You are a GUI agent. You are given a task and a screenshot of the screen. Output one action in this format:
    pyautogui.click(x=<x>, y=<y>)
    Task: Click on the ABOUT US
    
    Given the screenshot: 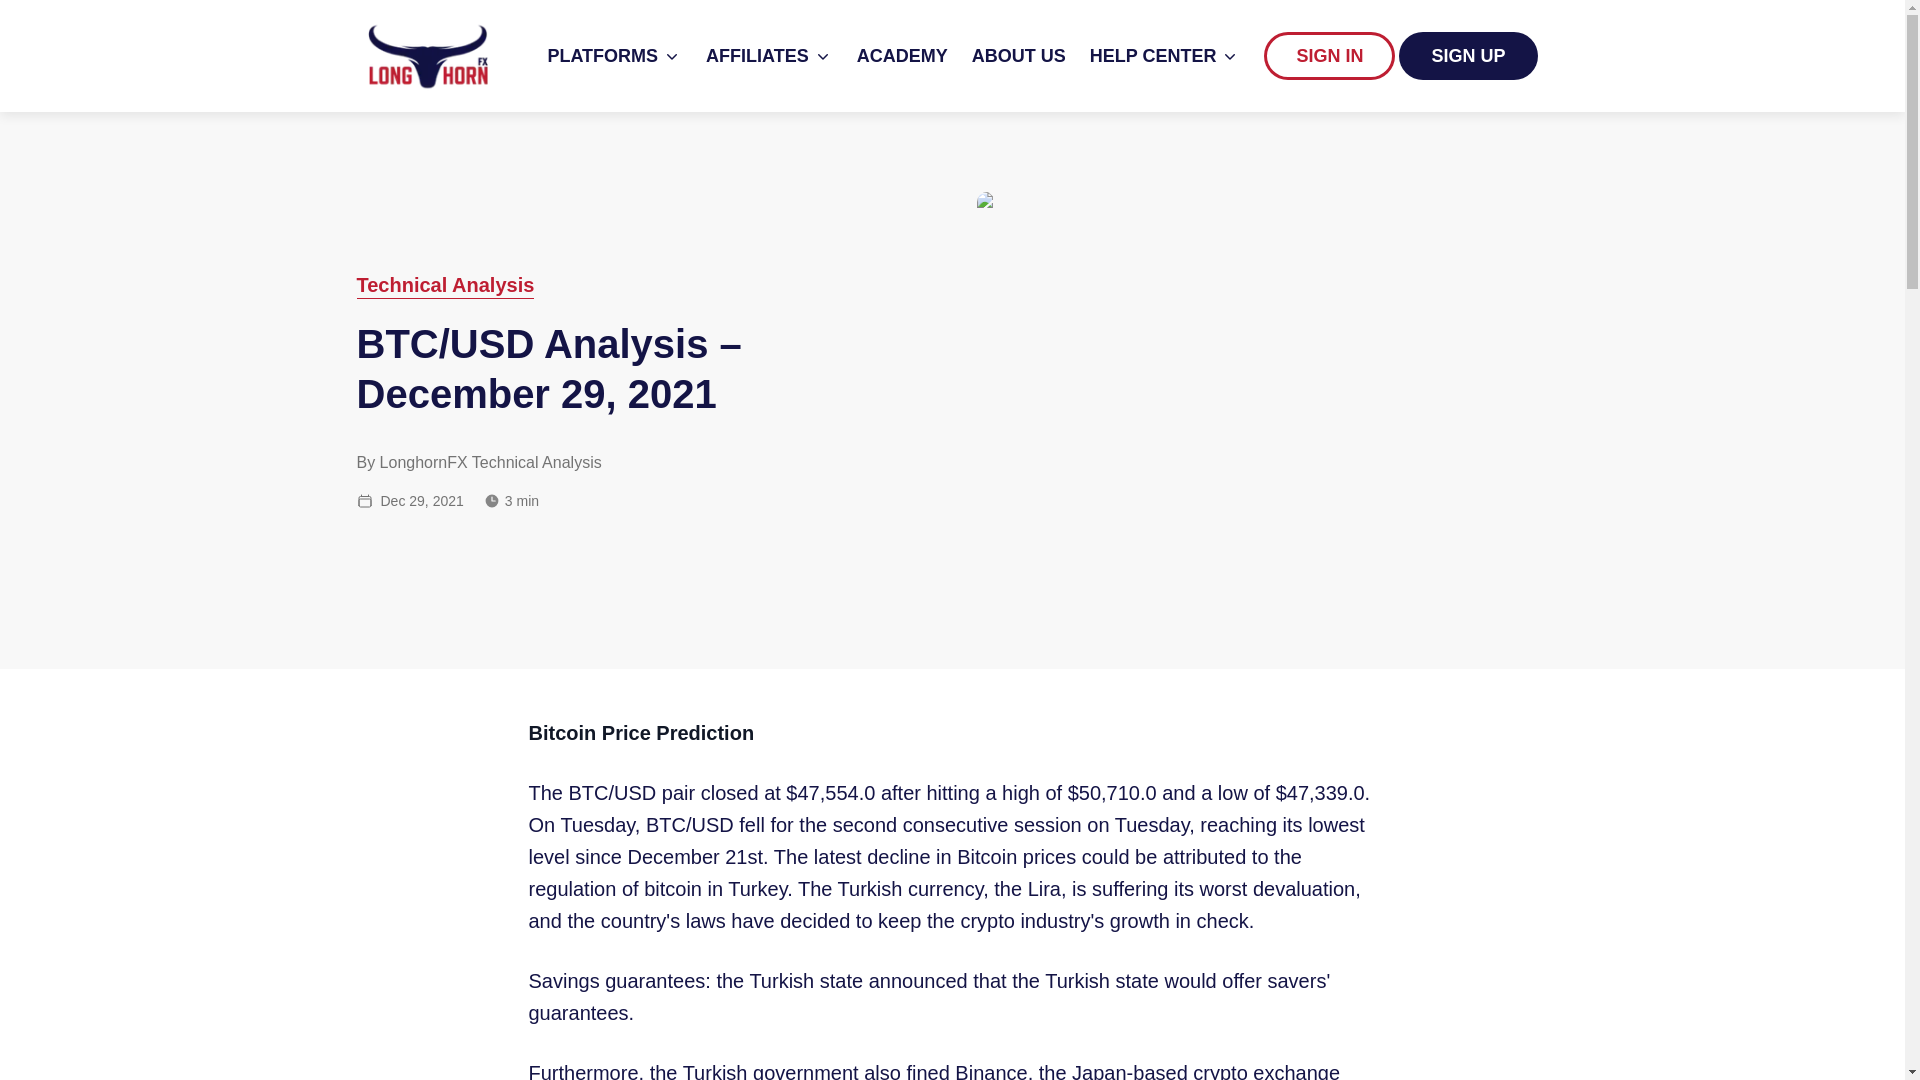 What is the action you would take?
    pyautogui.click(x=1018, y=56)
    